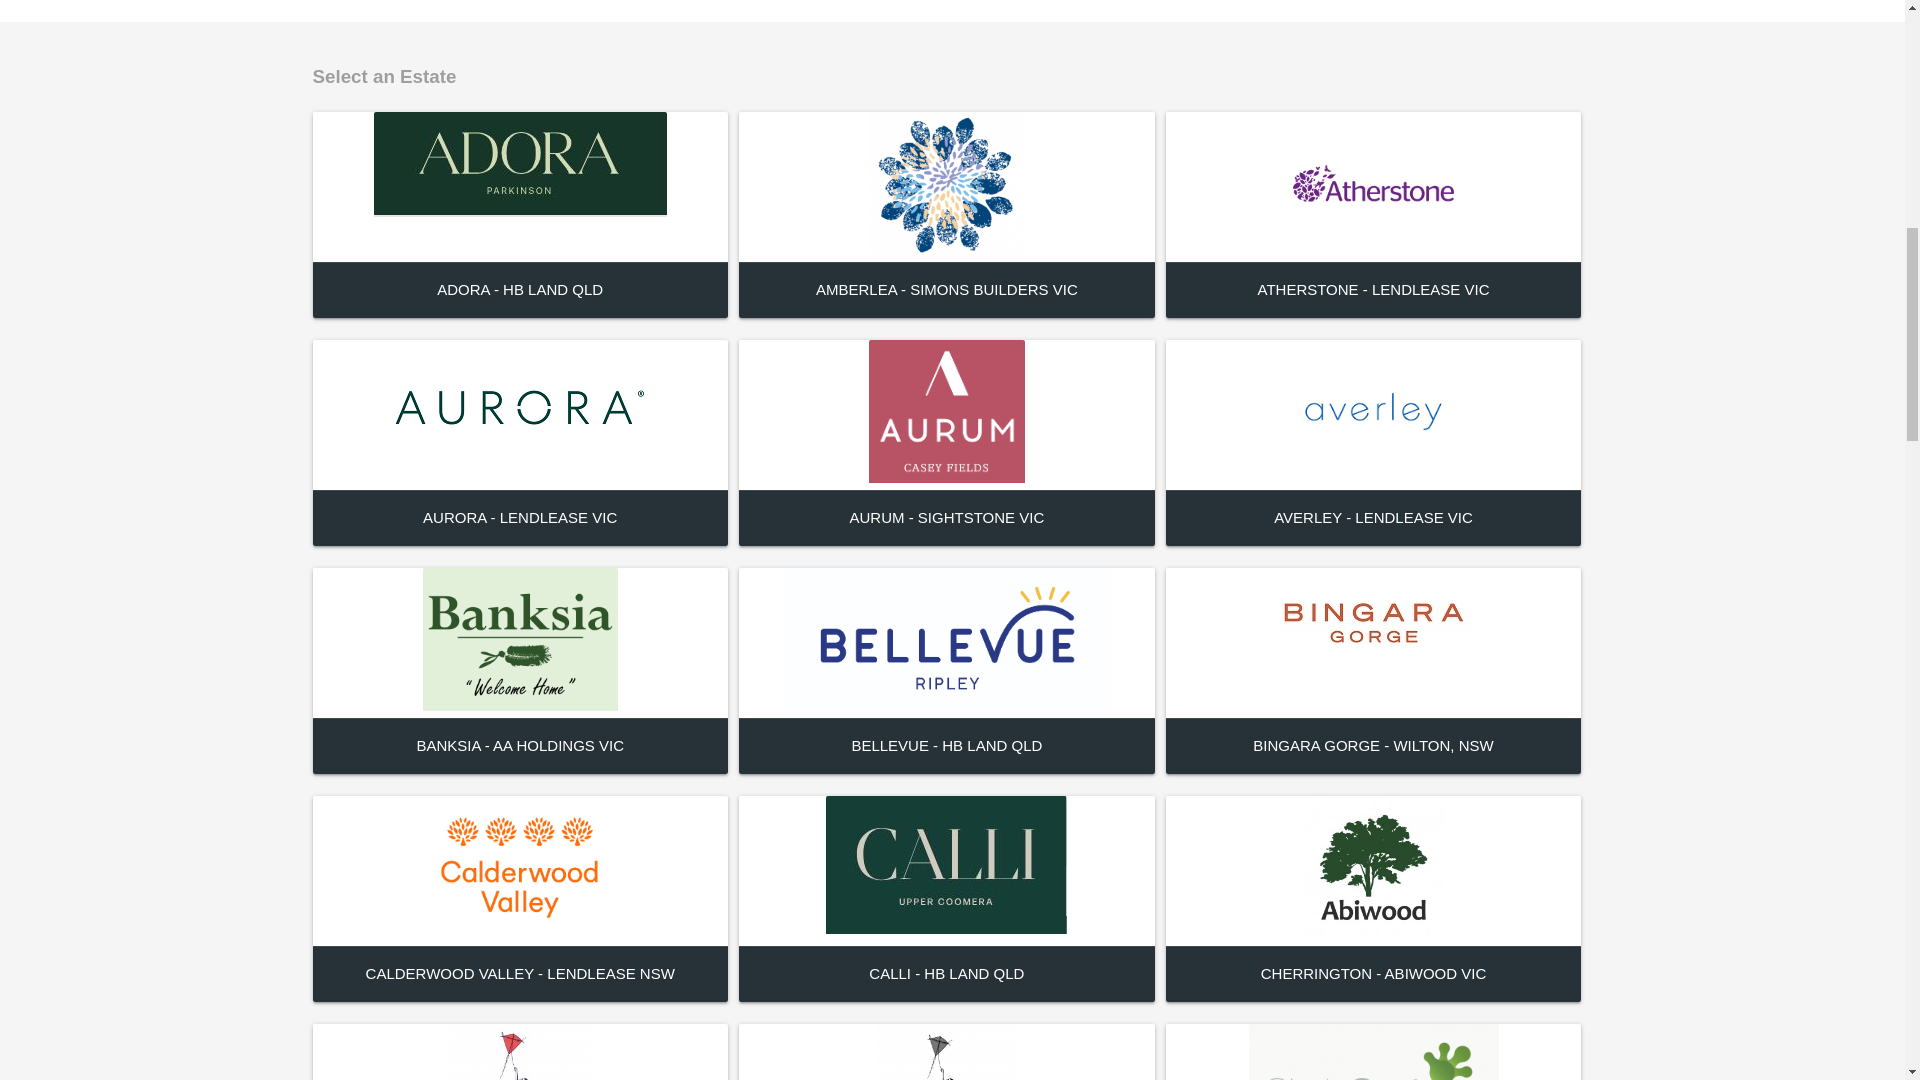  Describe the element at coordinates (1373, 744) in the screenshot. I see `BINGARA GORGE - WILTON, NSW` at that location.